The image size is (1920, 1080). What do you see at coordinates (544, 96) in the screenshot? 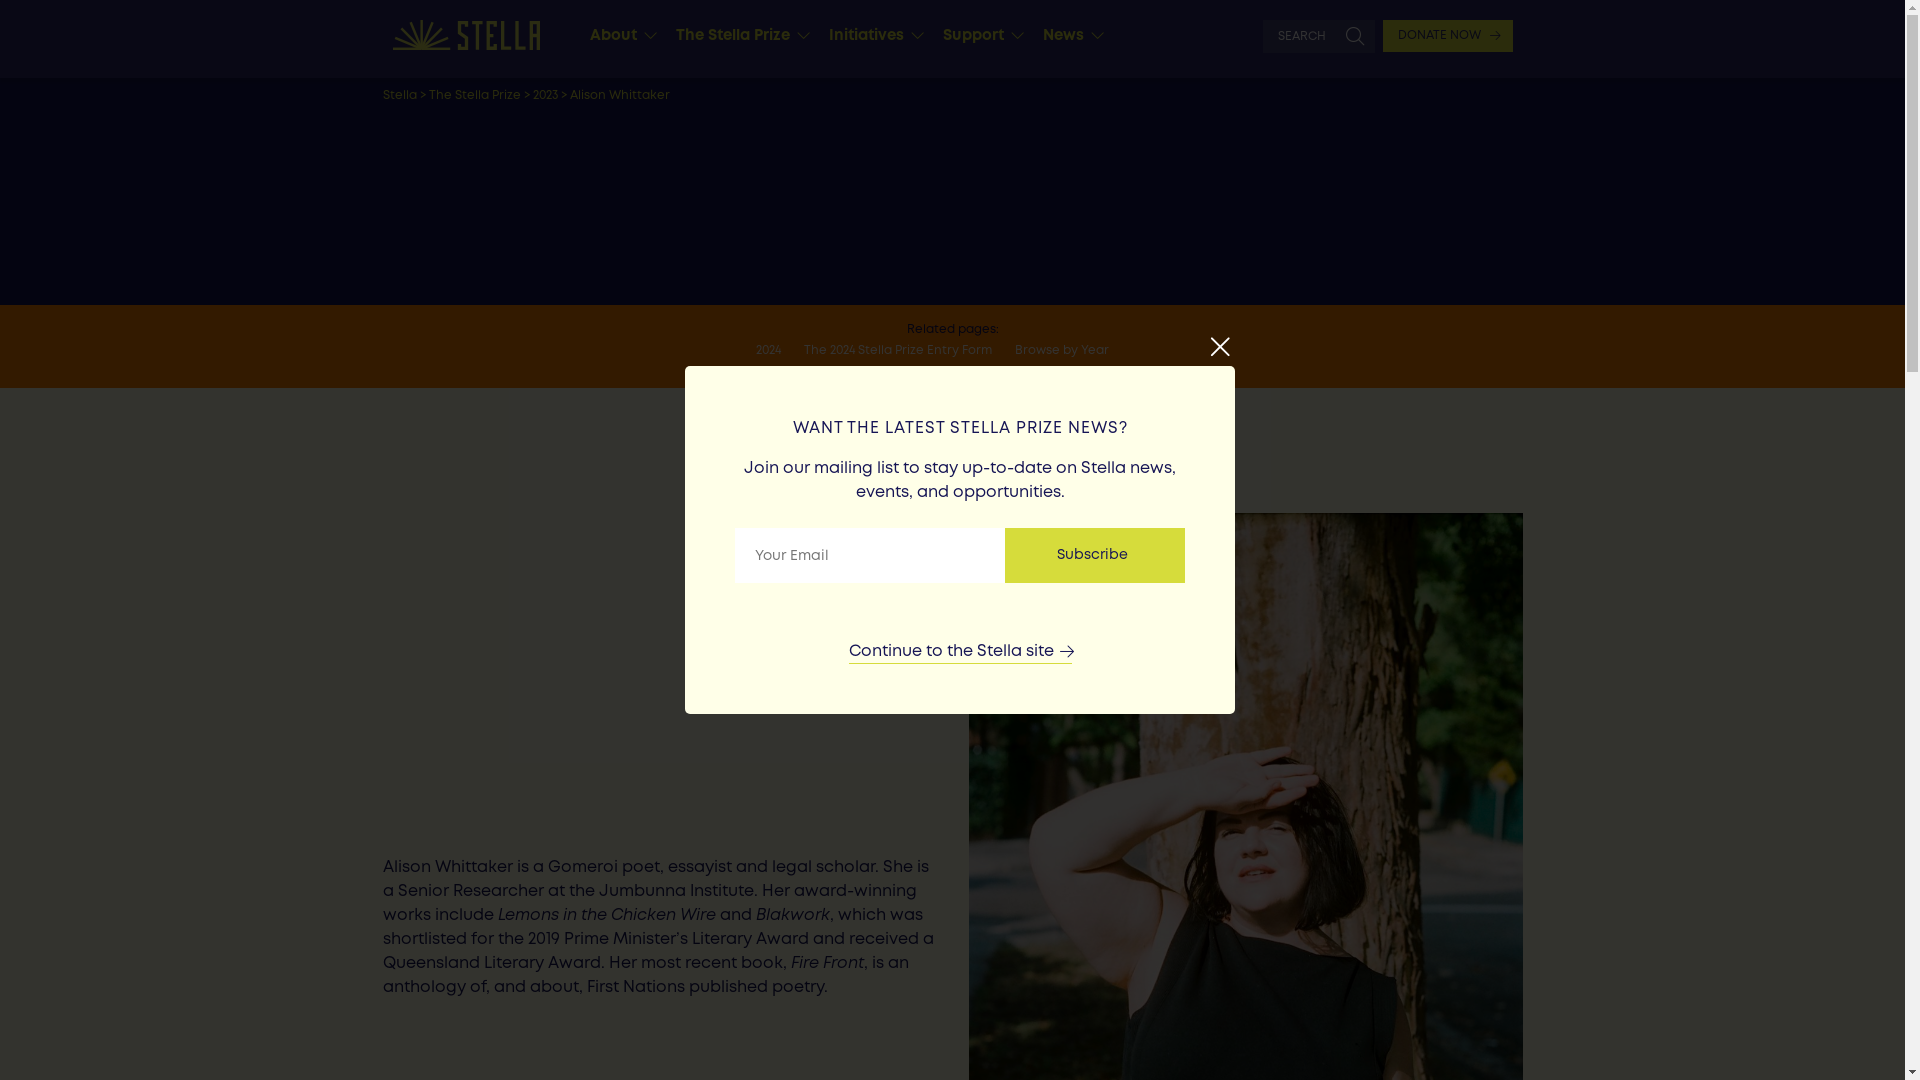
I see `2023` at bounding box center [544, 96].